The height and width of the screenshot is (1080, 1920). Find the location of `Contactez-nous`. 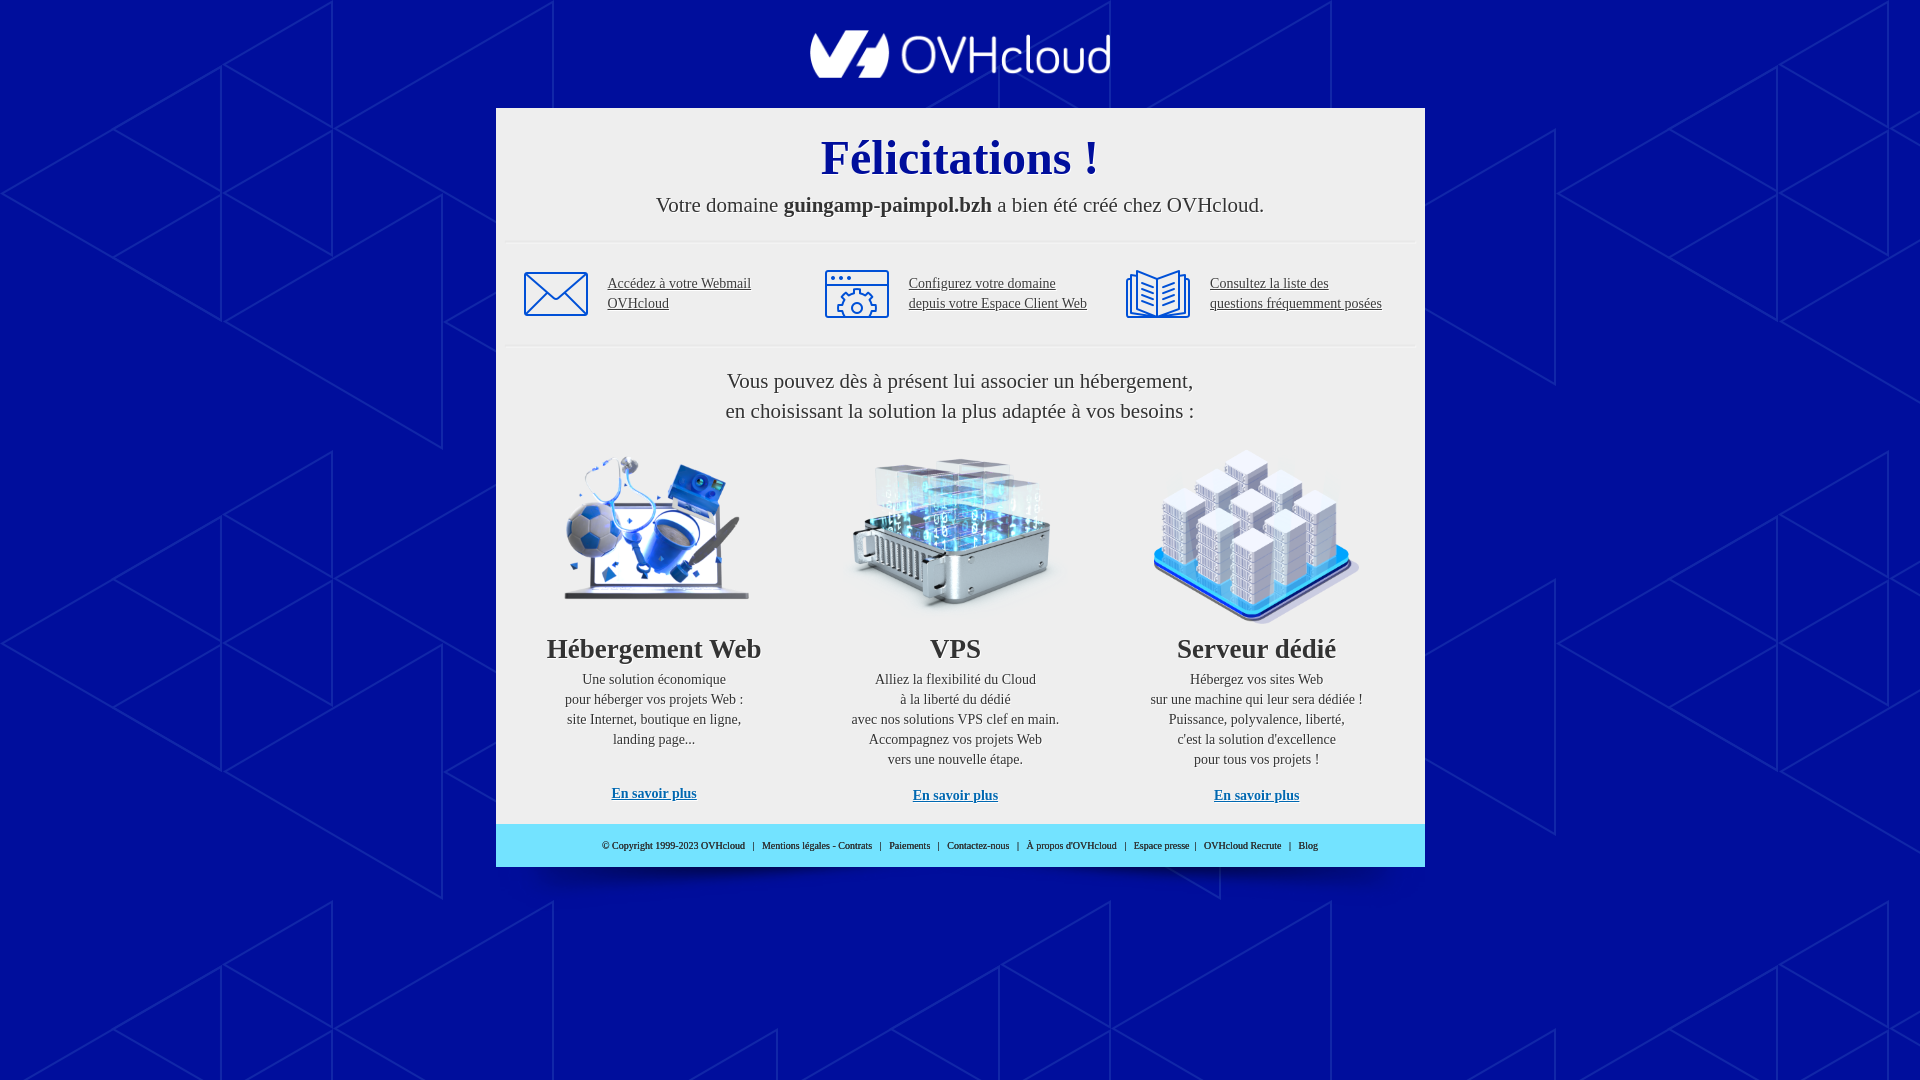

Contactez-nous is located at coordinates (978, 846).